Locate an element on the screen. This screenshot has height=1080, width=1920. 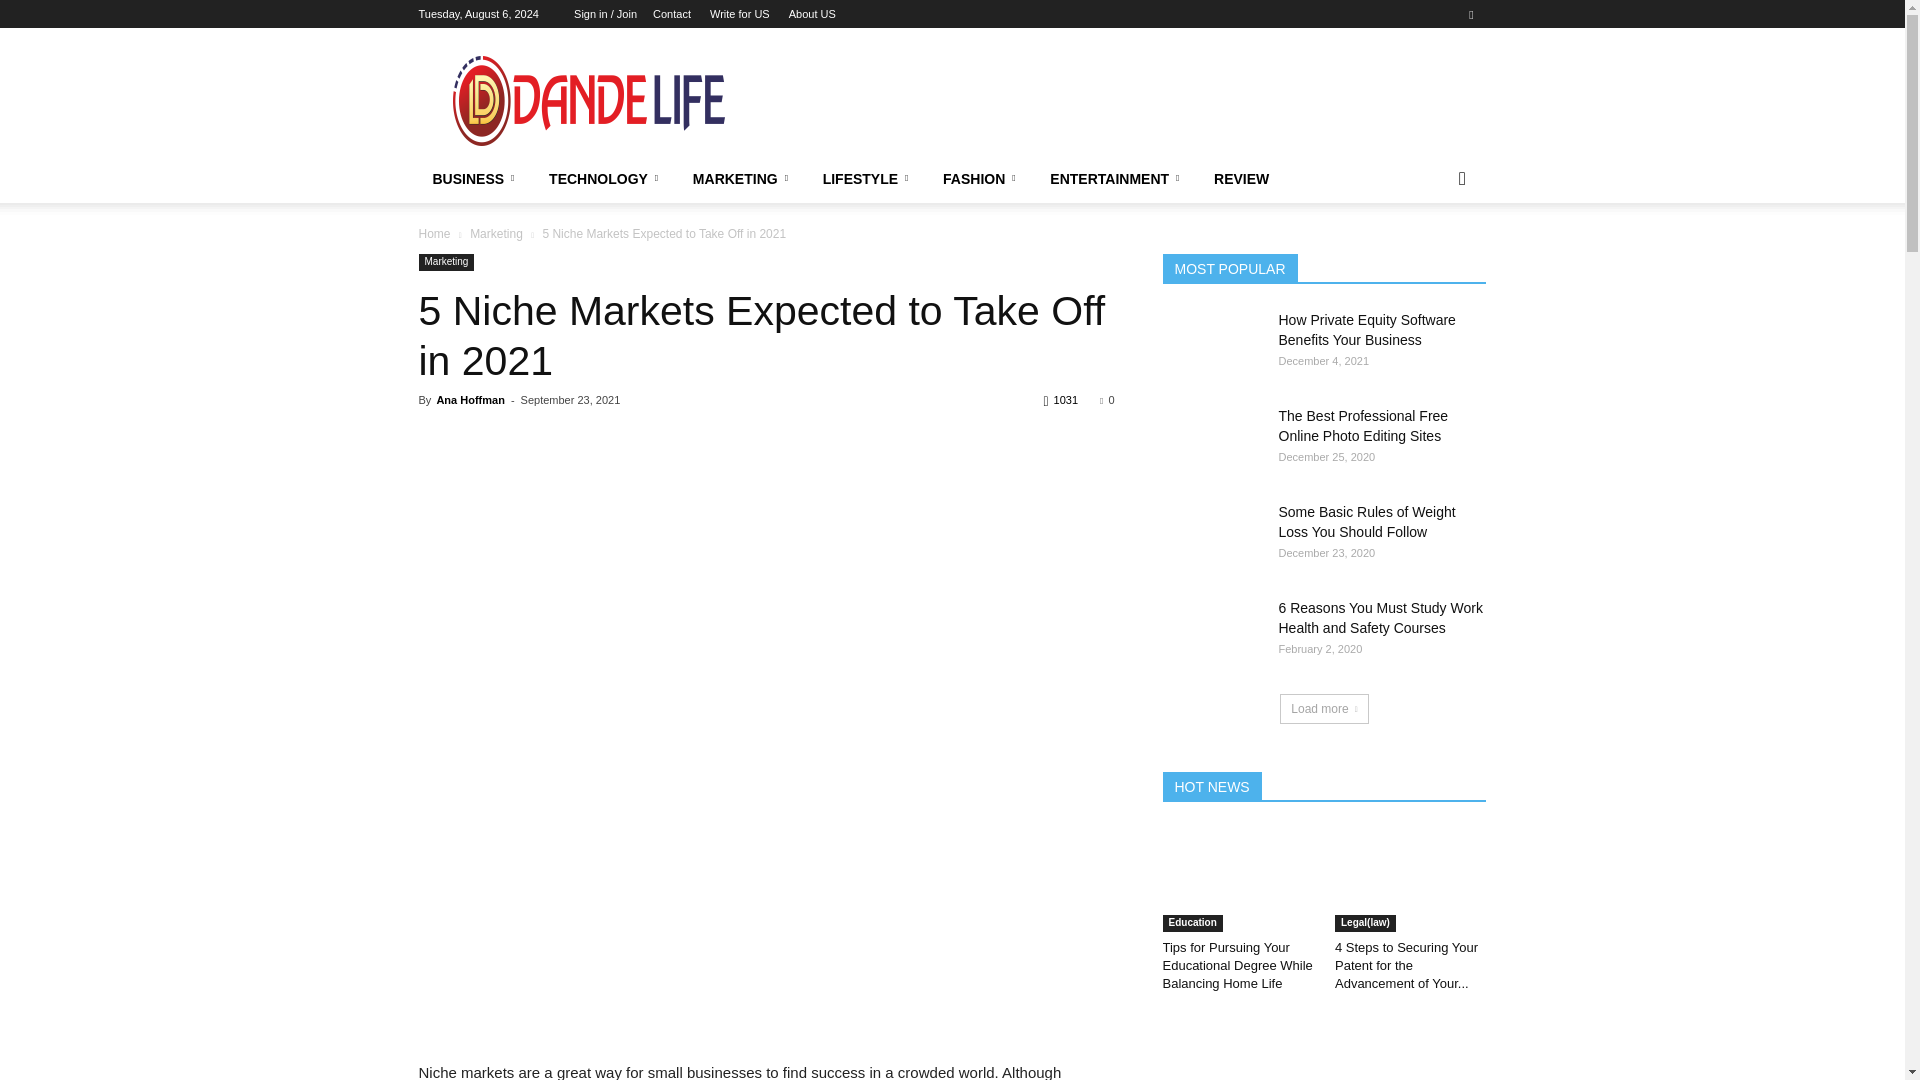
View all posts in Marketing is located at coordinates (496, 233).